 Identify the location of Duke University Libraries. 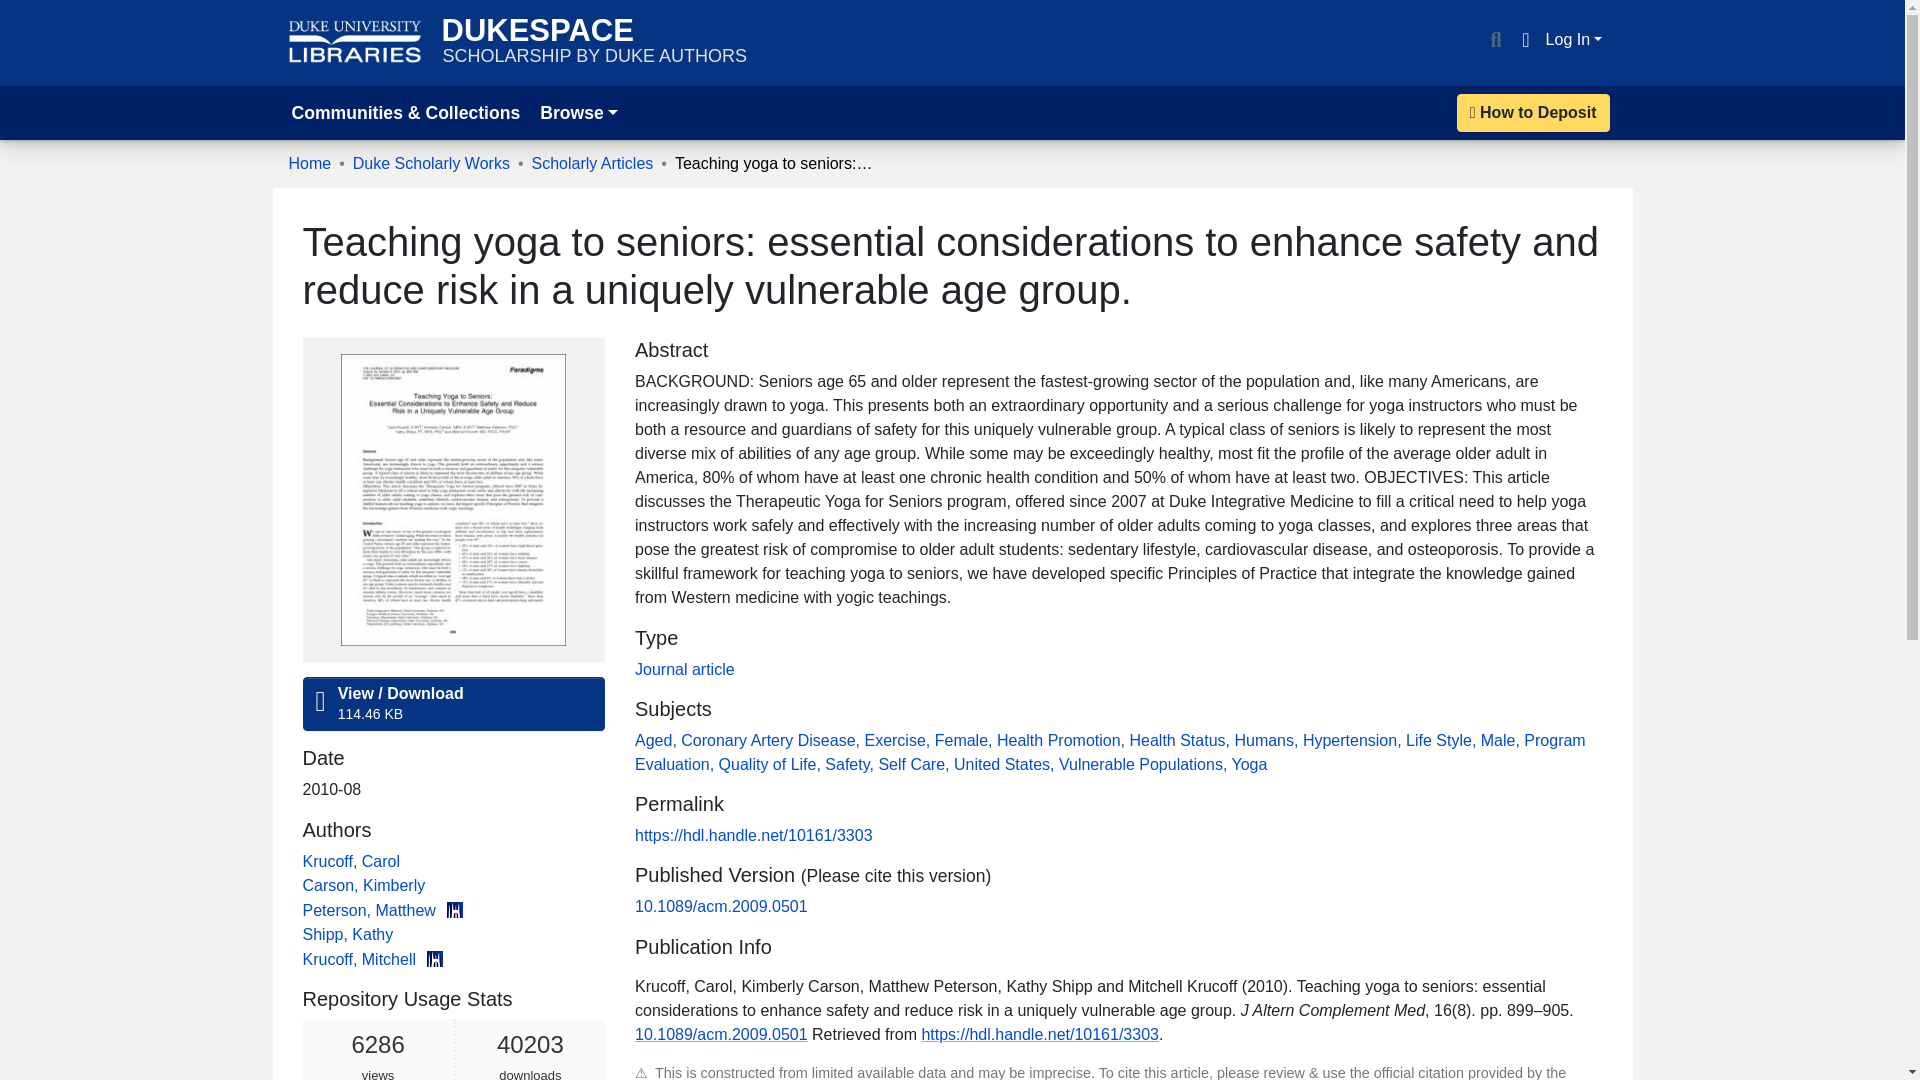
(594, 42).